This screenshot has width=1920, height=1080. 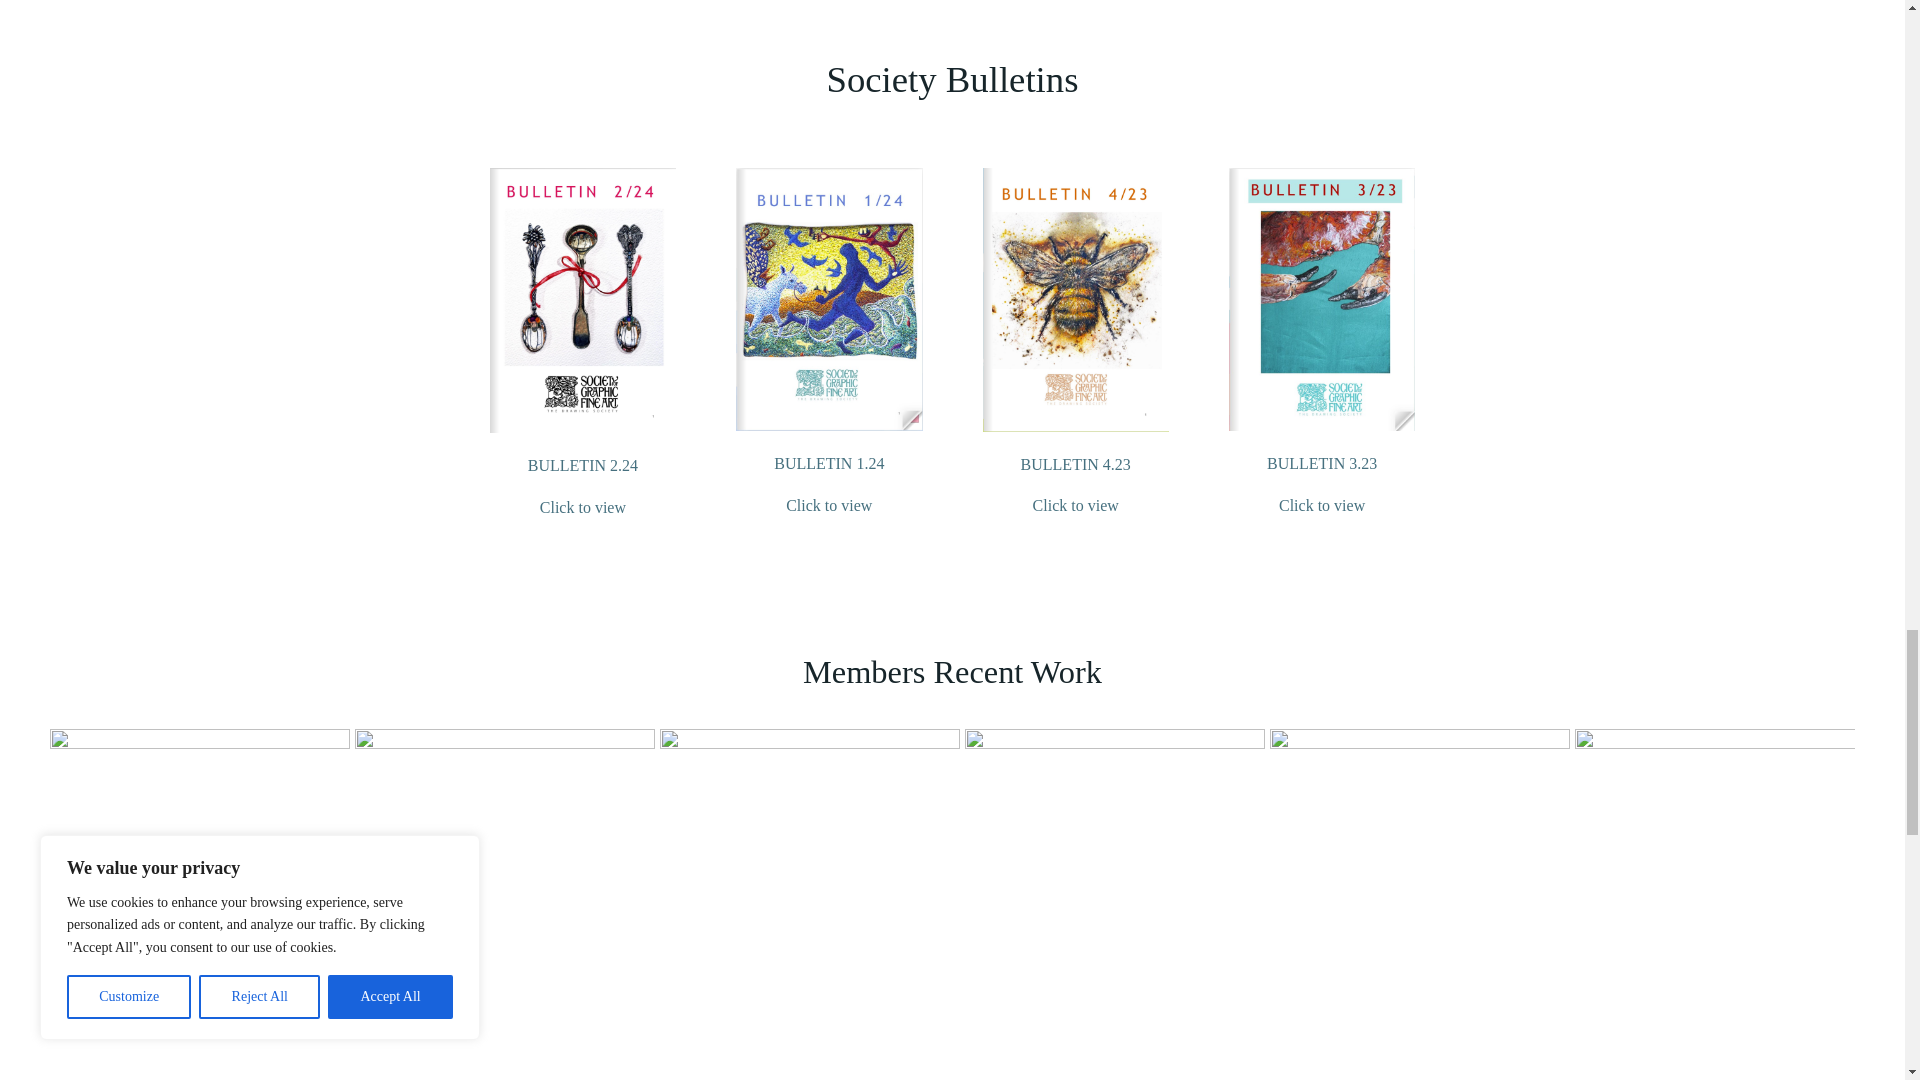 I want to click on Lynda Clark VPSGFA, Hon Sec SGFA 6 Generations of Buttons, so click(x=810, y=879).